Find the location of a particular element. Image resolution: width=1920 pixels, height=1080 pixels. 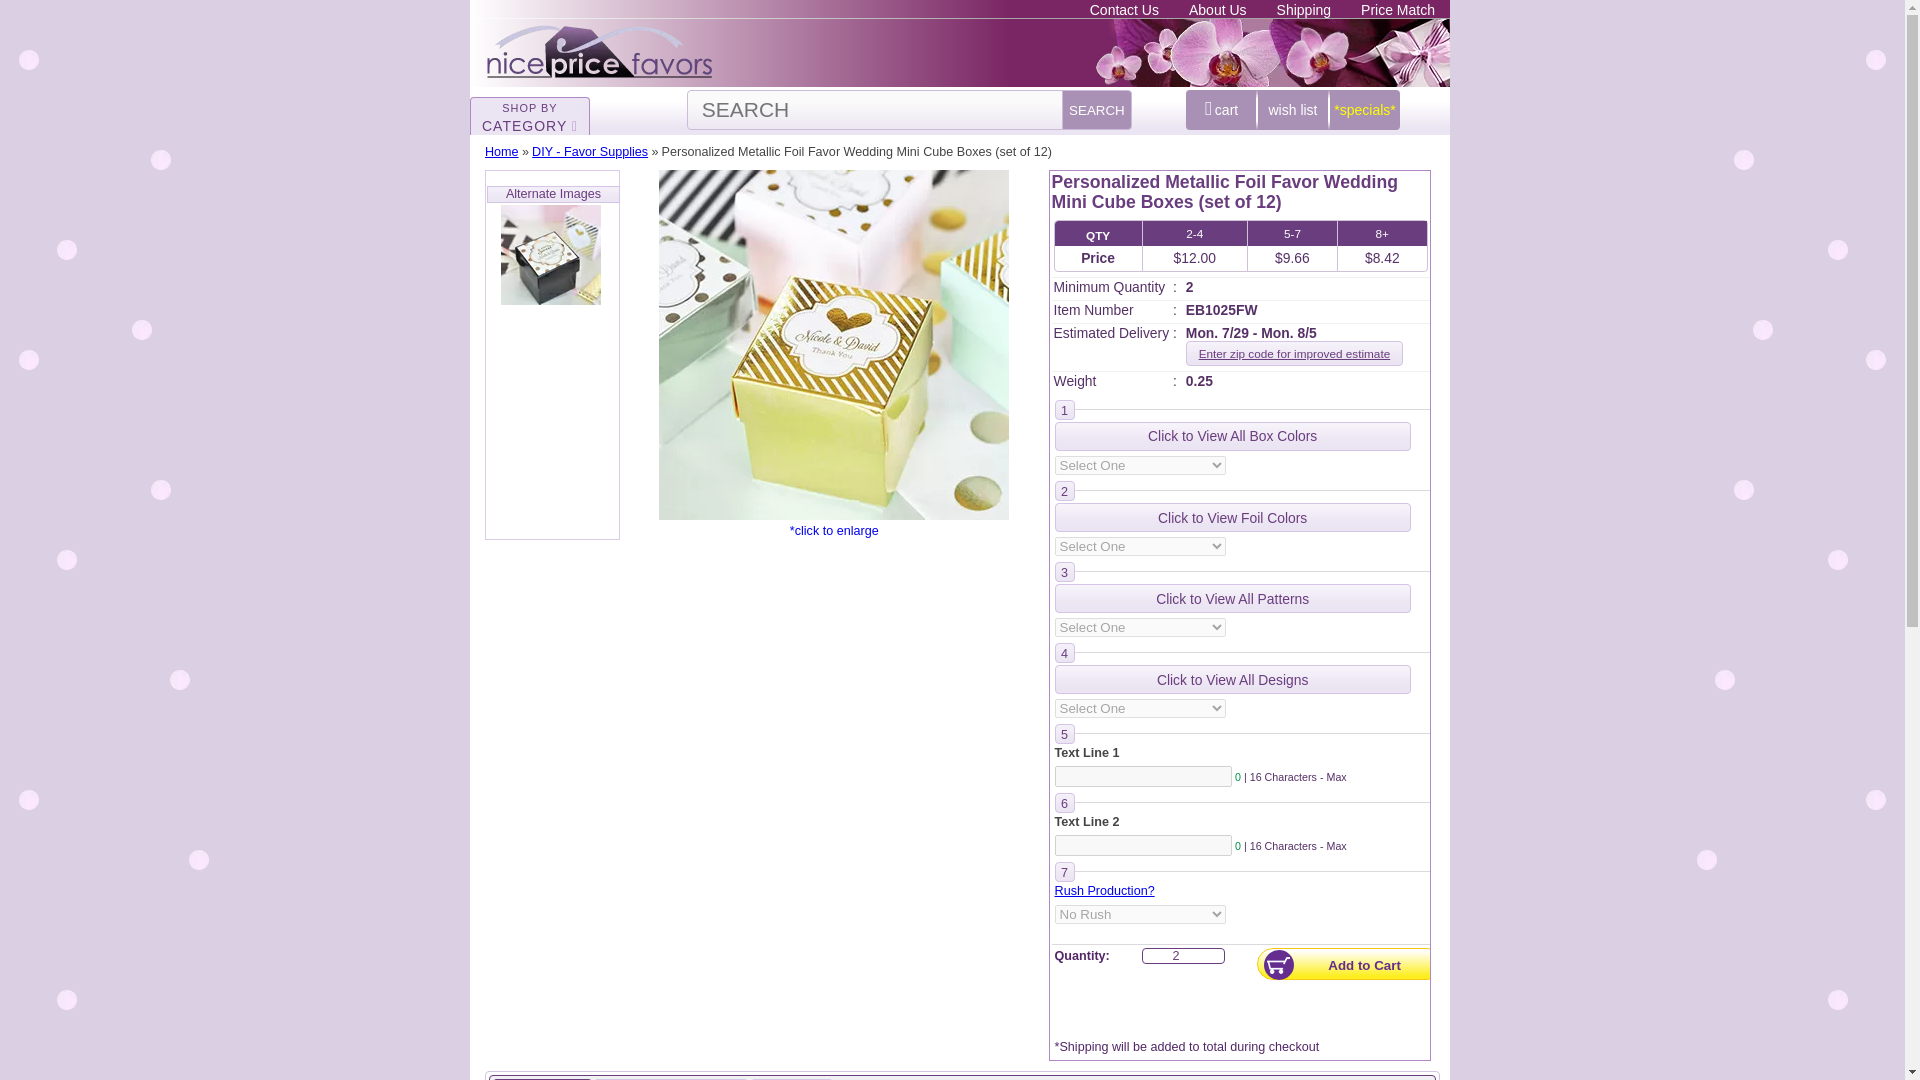

Contact Us is located at coordinates (1124, 10).